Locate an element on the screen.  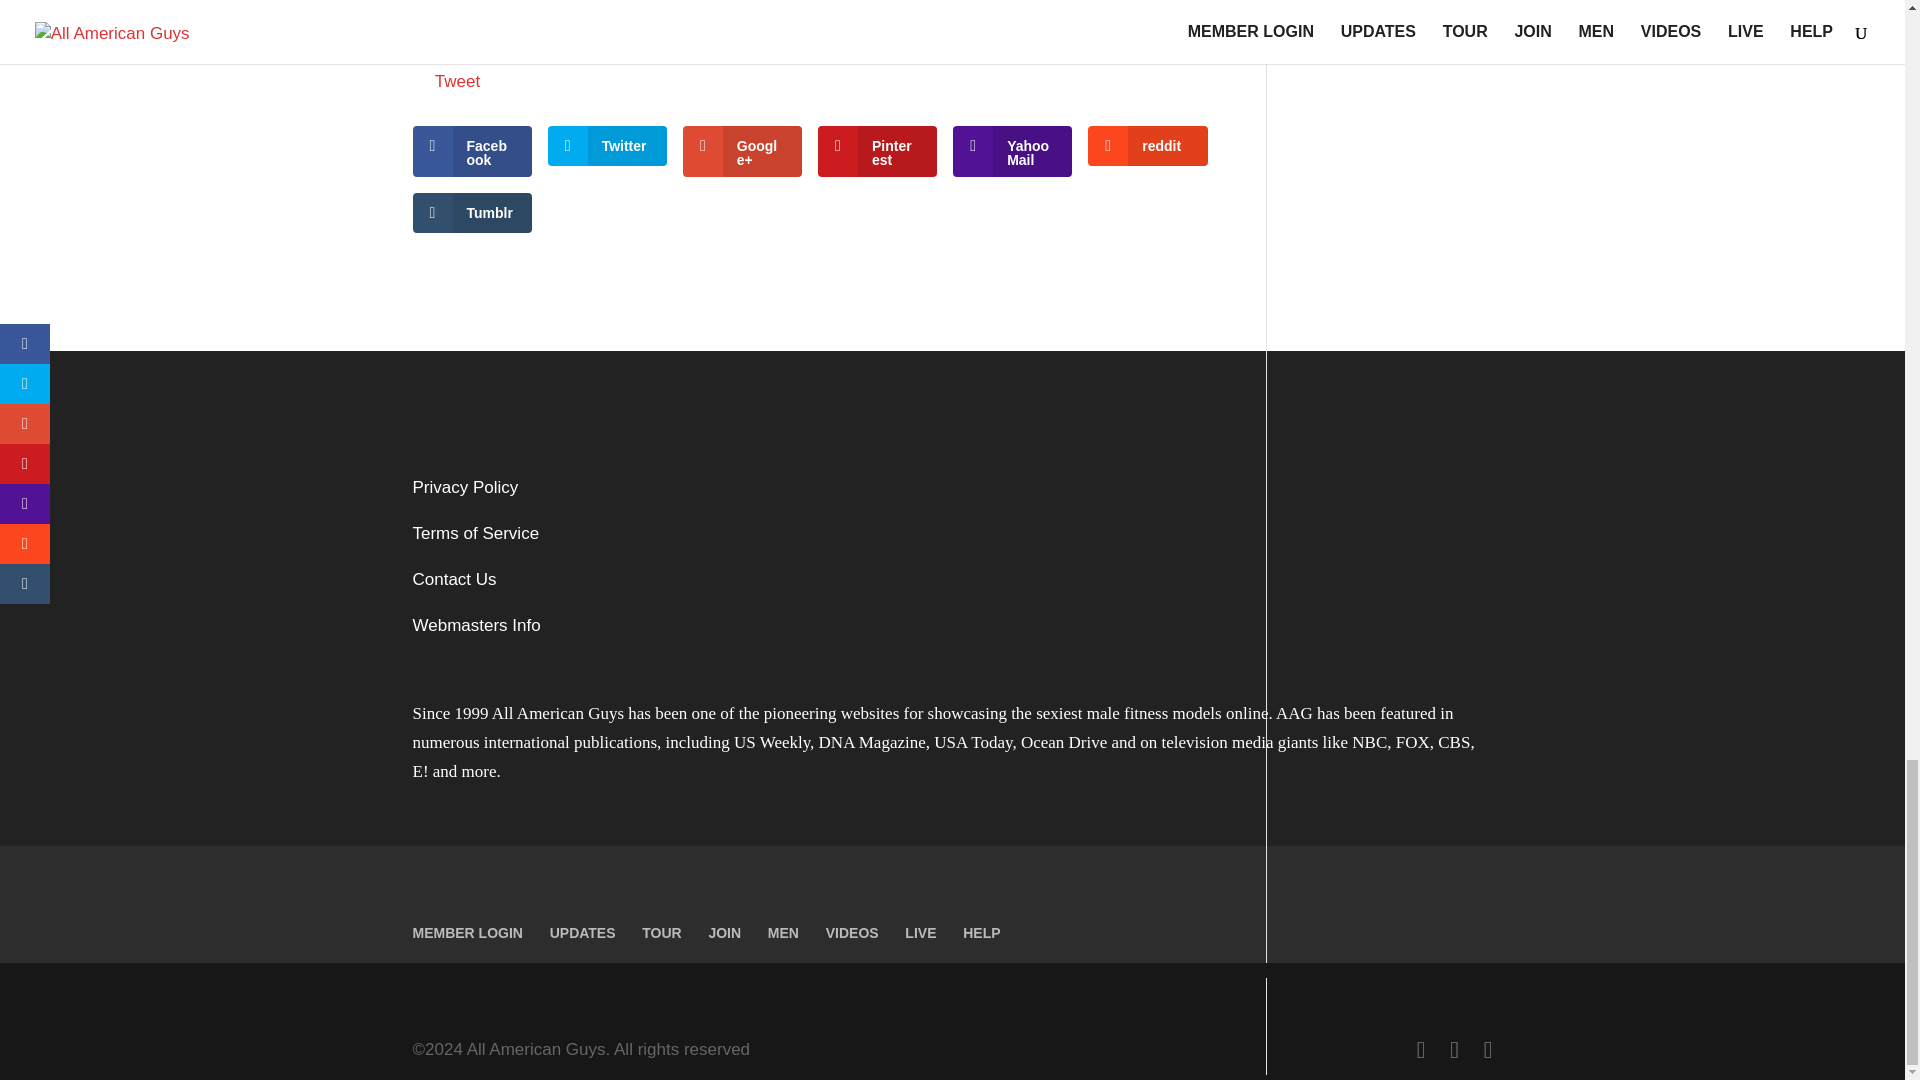
Check out all of the awesome men now in the Members Area is located at coordinates (922, 19).